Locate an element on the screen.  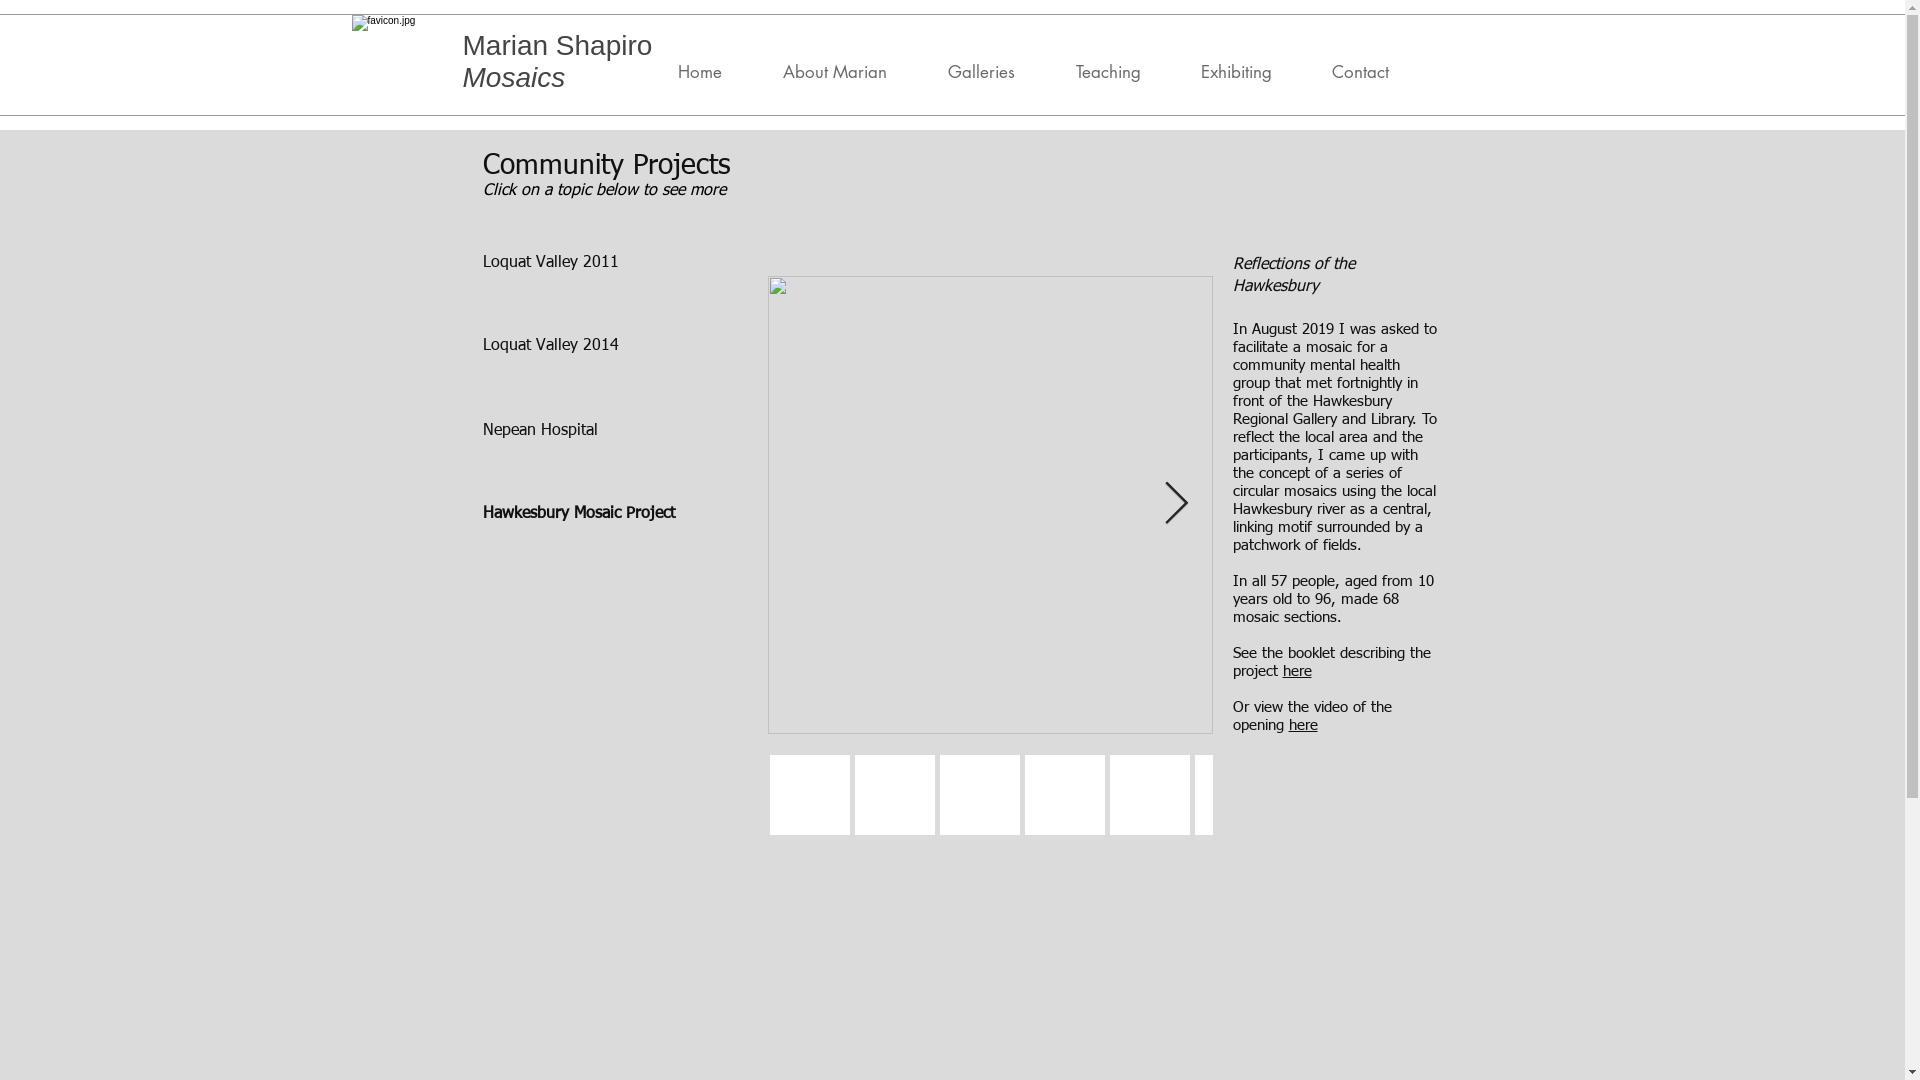
Exhibiting is located at coordinates (1250, 72).